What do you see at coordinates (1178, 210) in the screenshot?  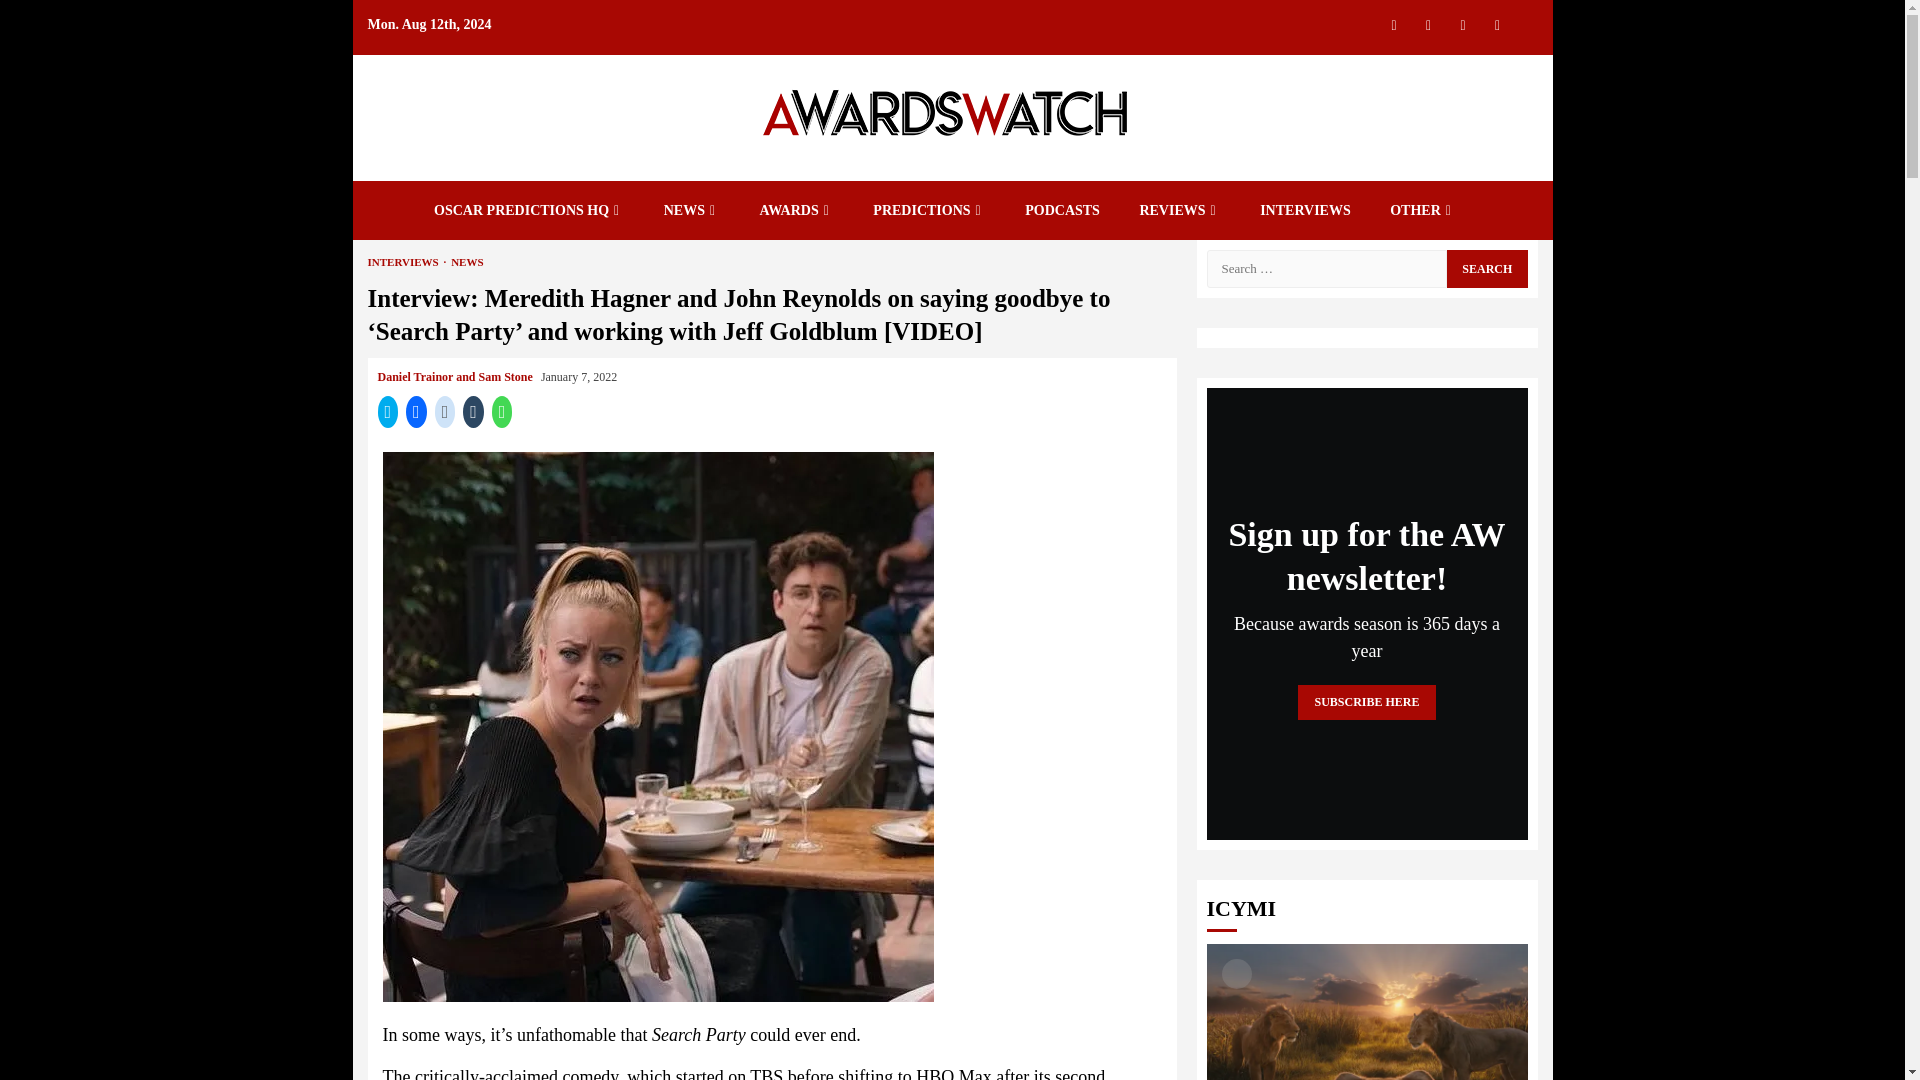 I see `REVIEWS` at bounding box center [1178, 210].